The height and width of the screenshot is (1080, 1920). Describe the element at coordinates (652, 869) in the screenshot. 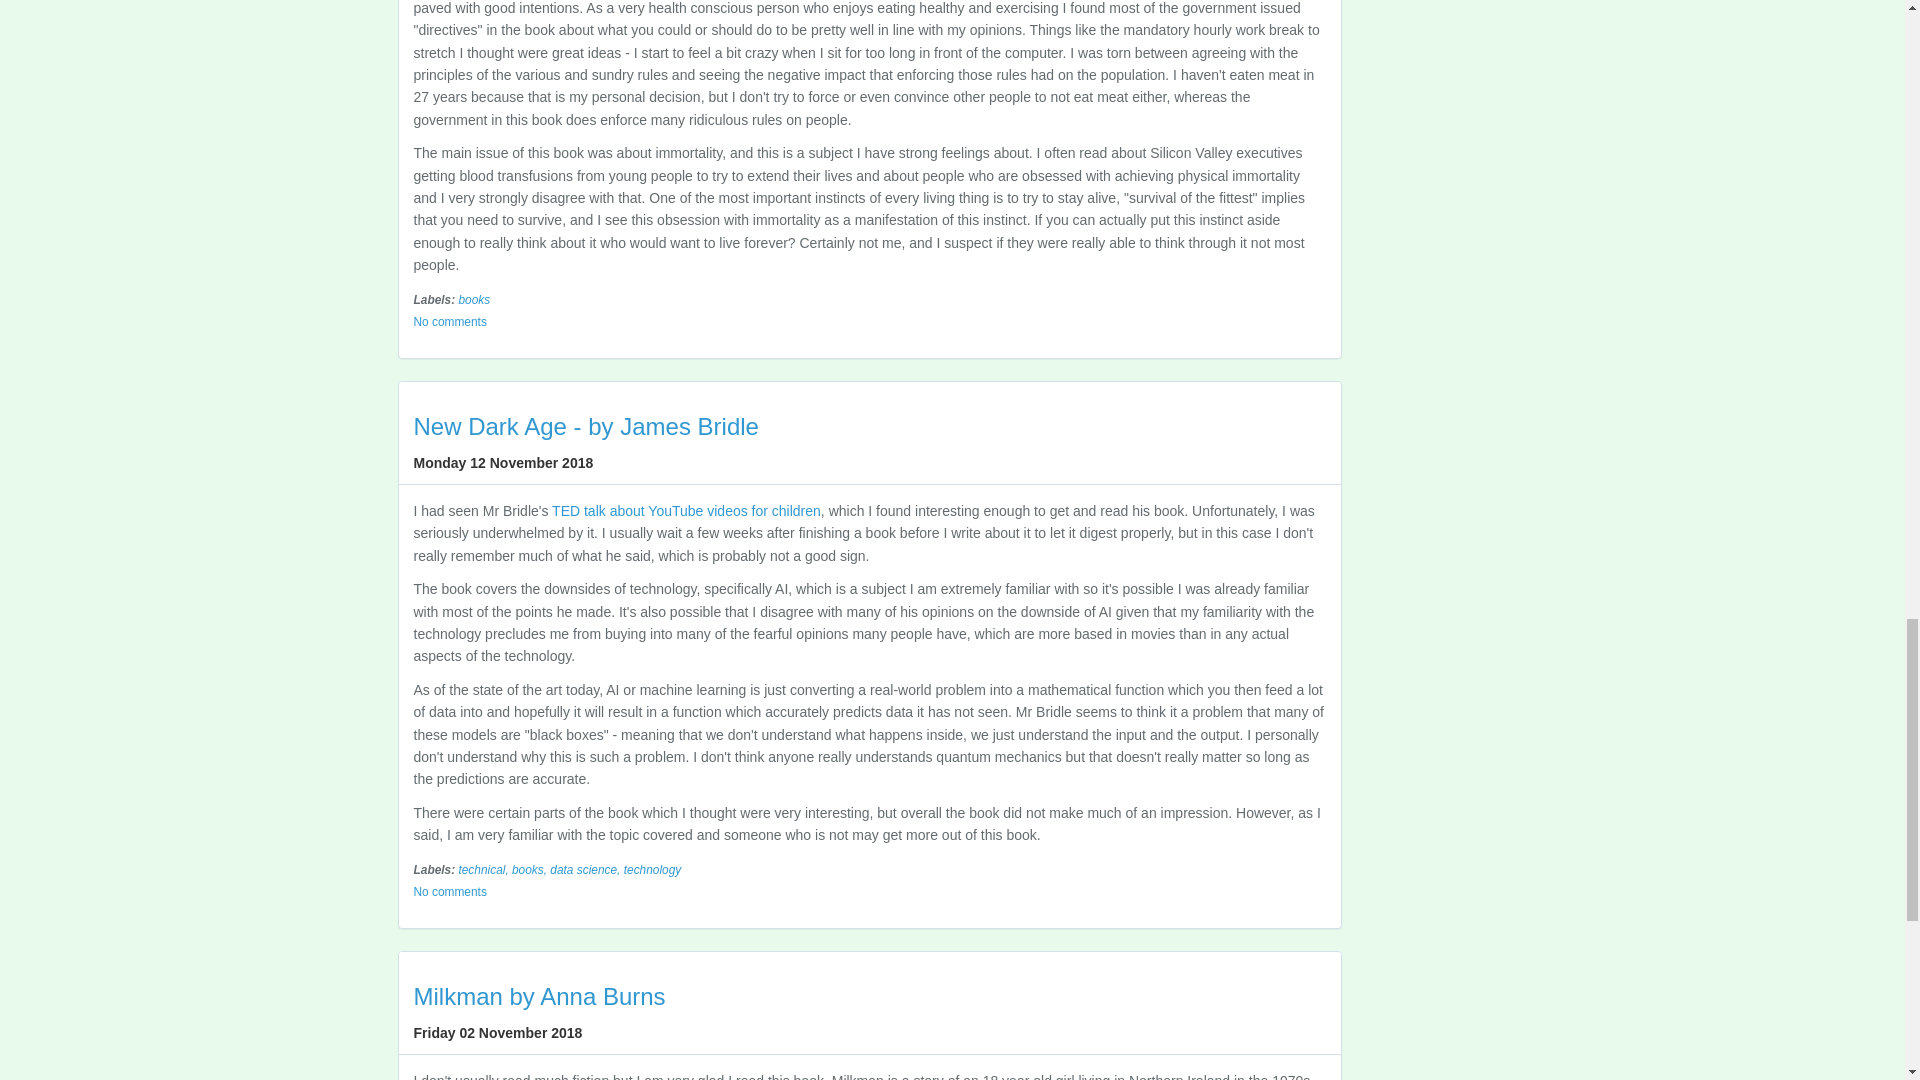

I see `technology` at that location.